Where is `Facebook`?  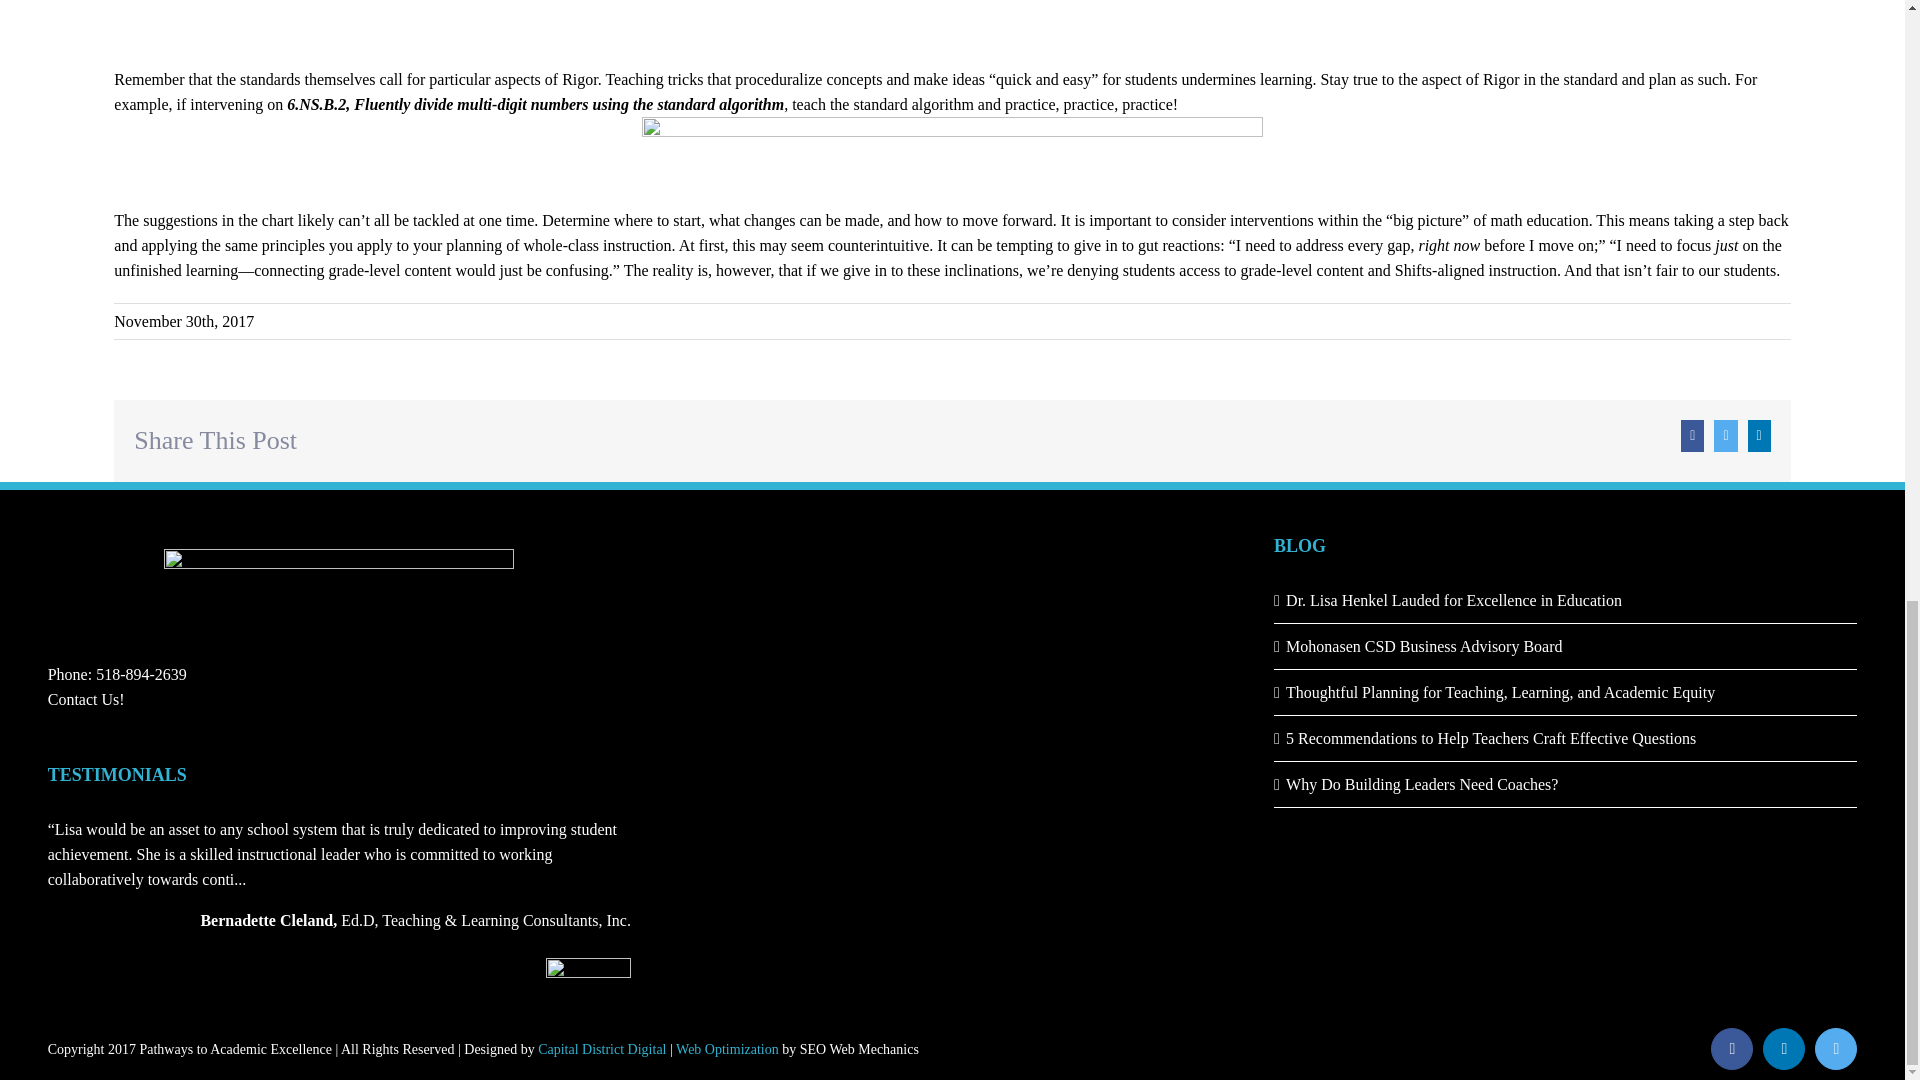
Facebook is located at coordinates (1731, 1049).